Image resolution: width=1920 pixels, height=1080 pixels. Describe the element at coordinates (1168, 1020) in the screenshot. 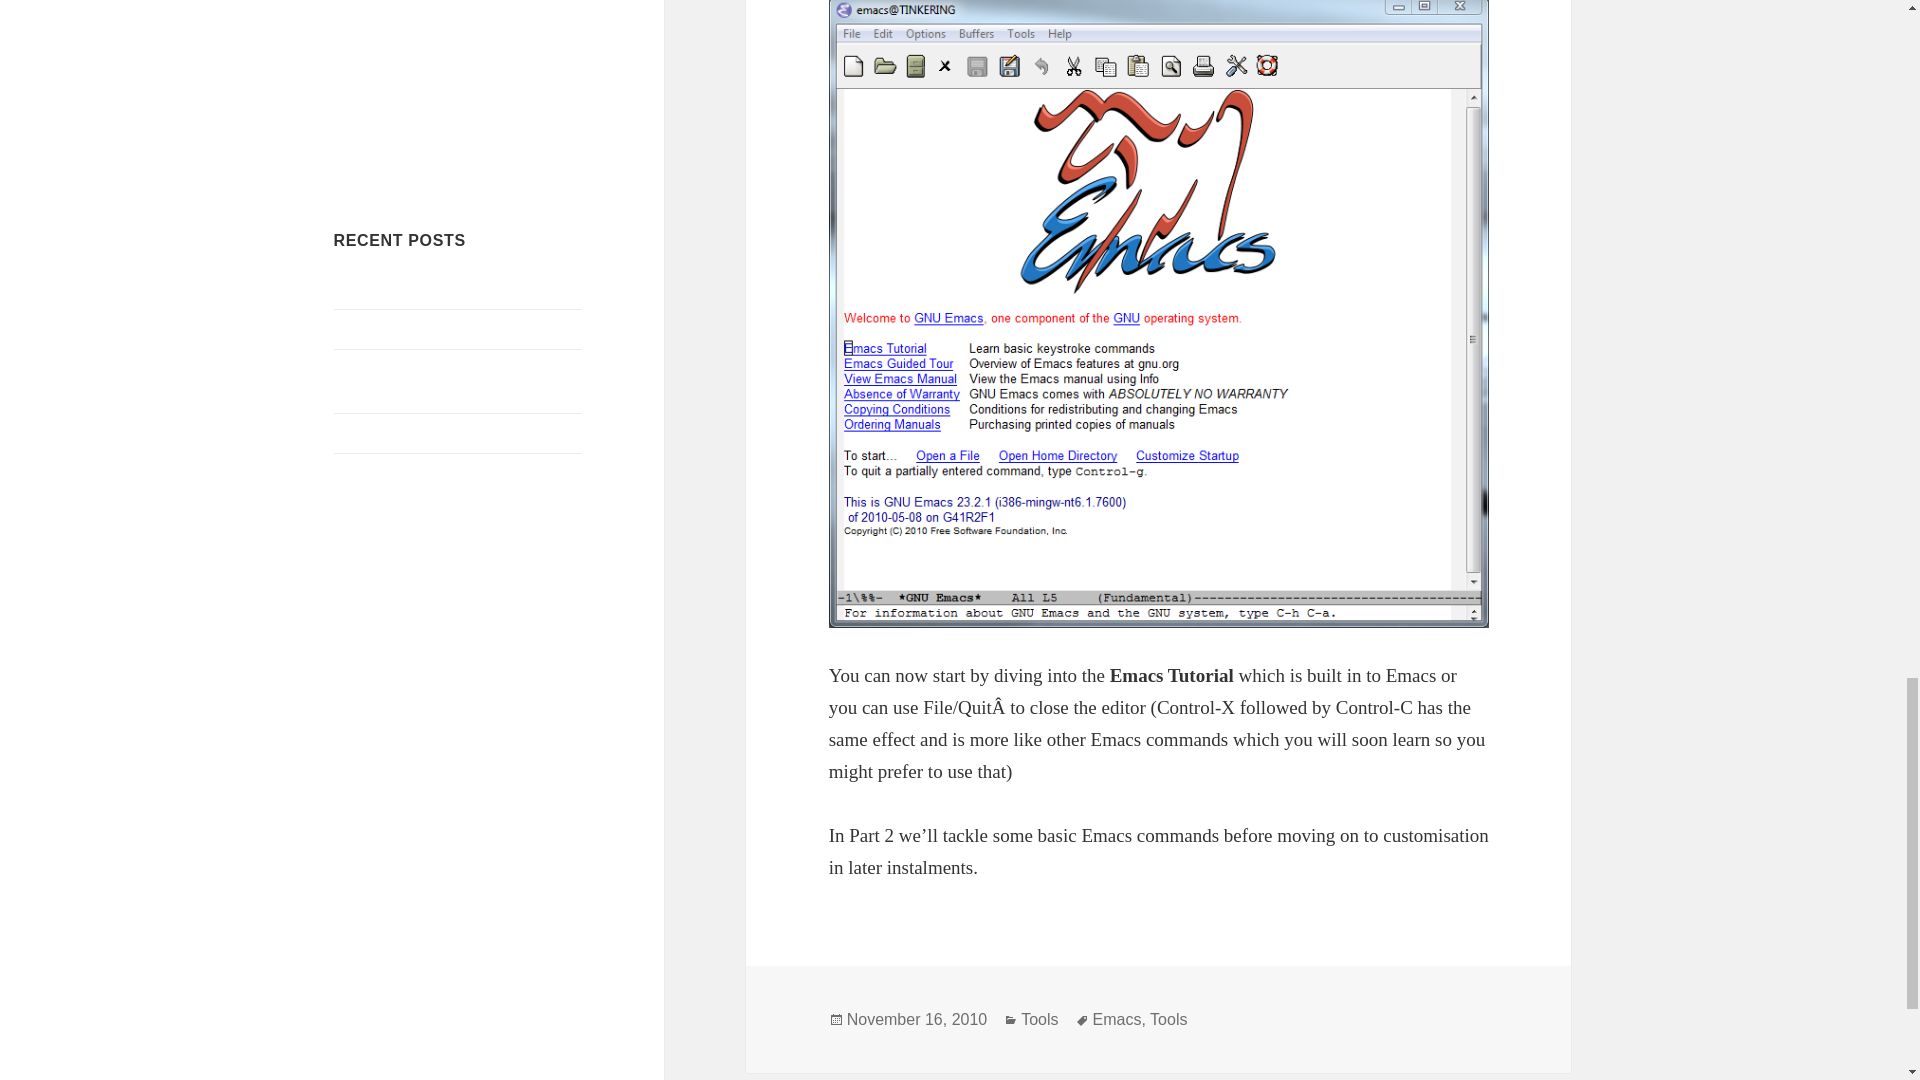

I see `Tools` at that location.